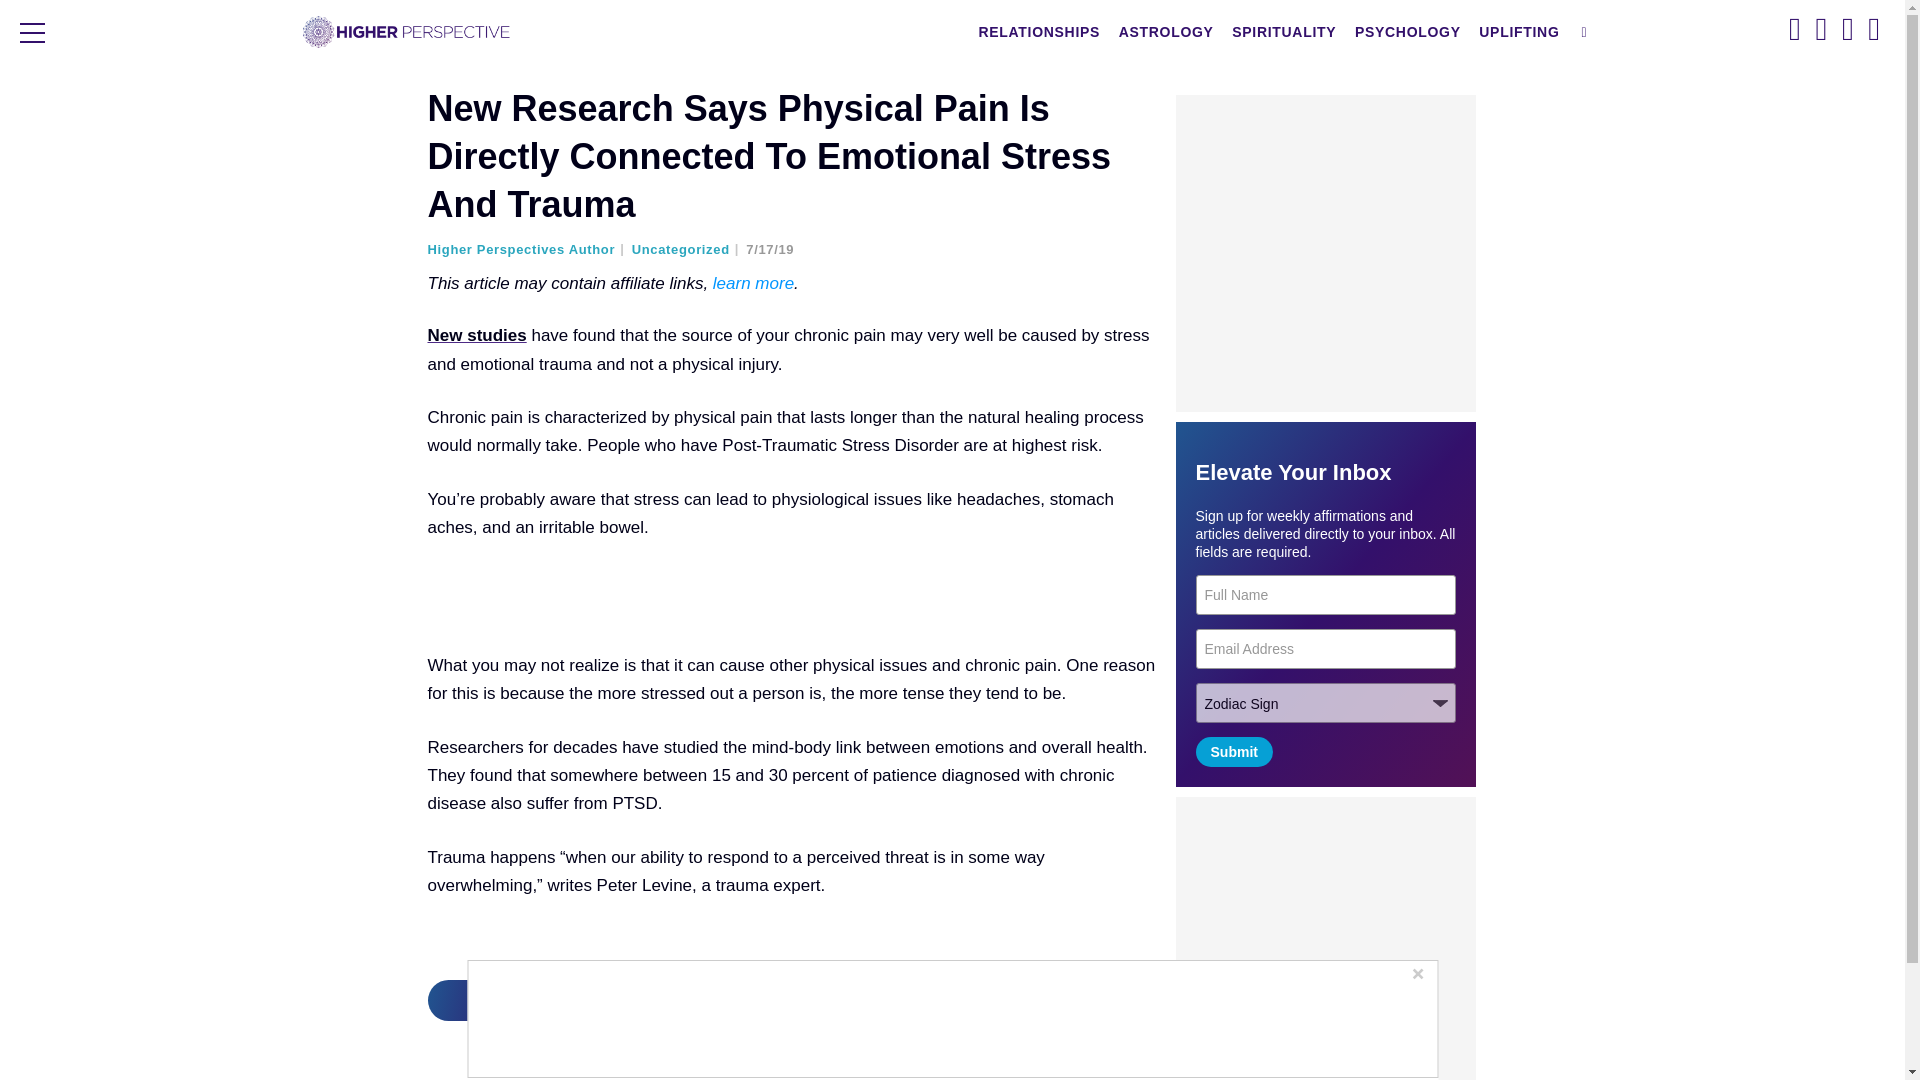 This screenshot has width=1920, height=1080. Describe the element at coordinates (1039, 32) in the screenshot. I see `RELATIONSHIPS` at that location.